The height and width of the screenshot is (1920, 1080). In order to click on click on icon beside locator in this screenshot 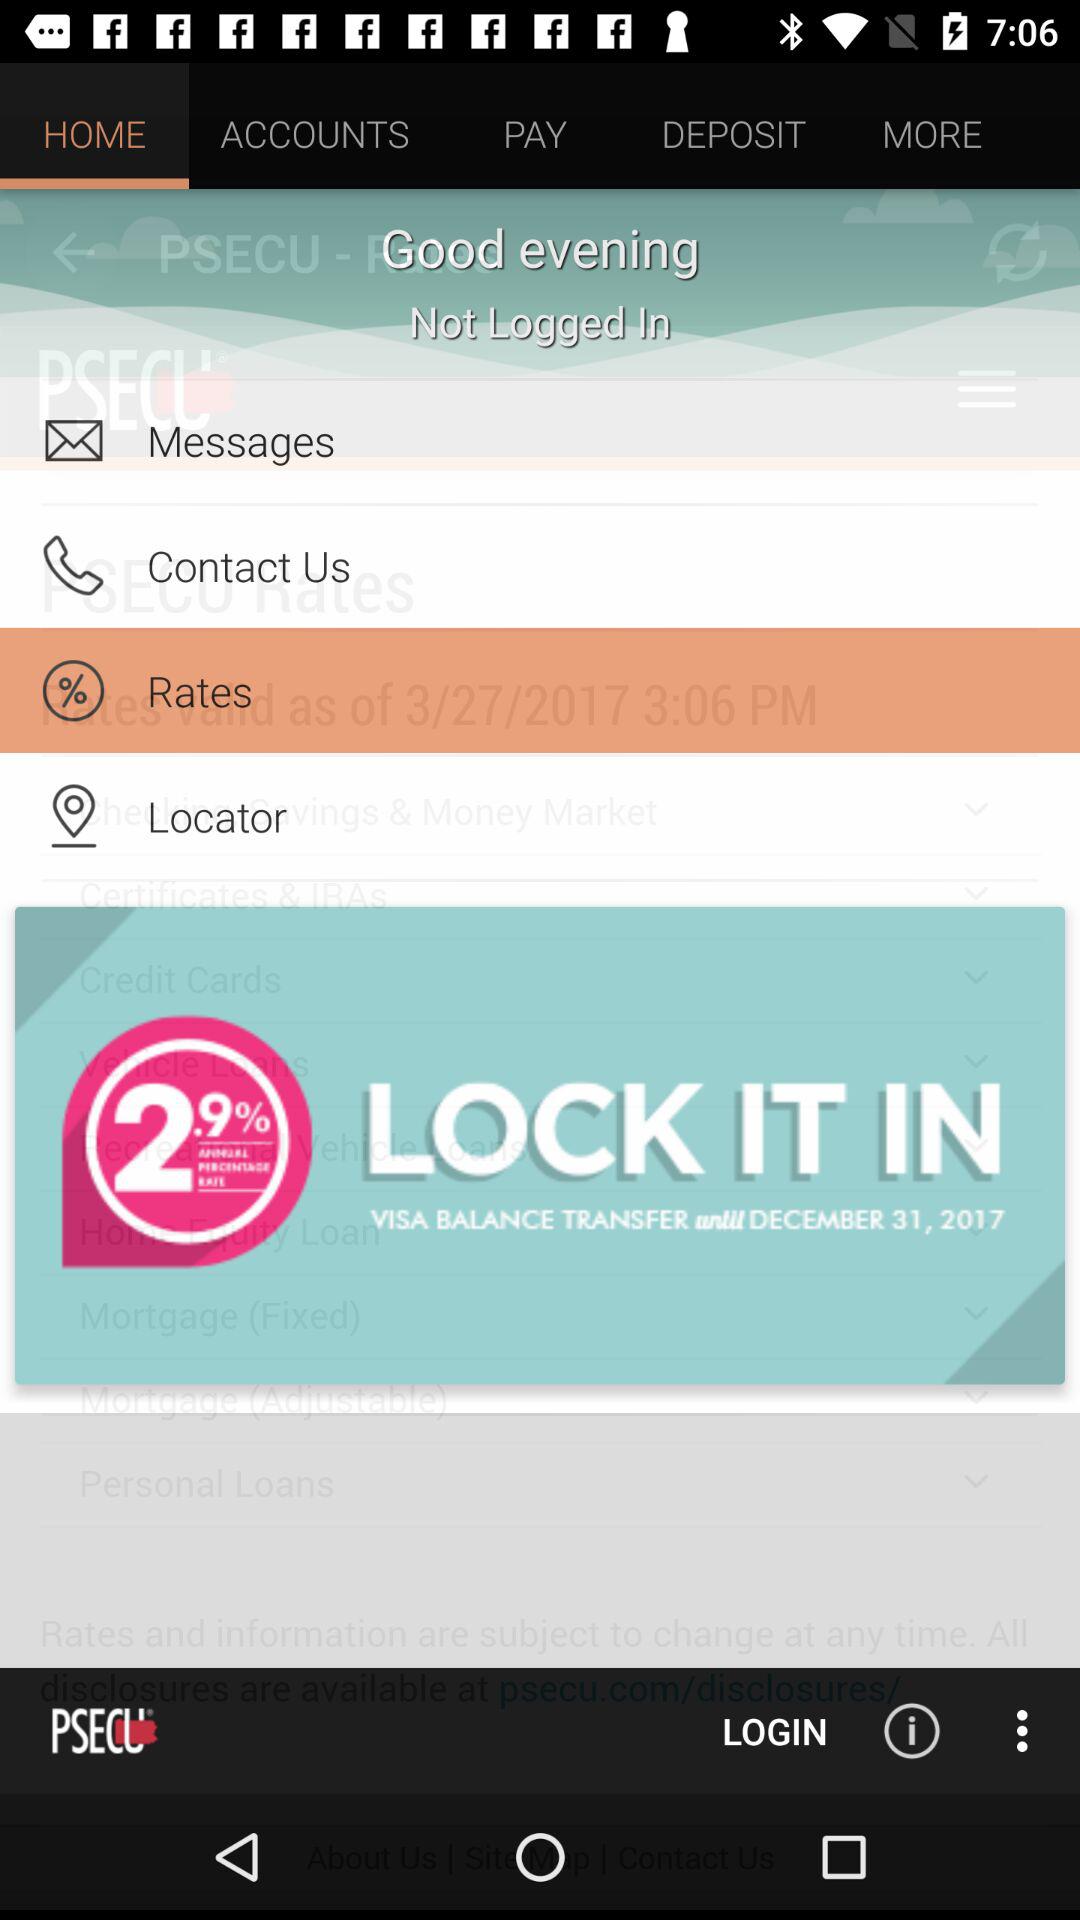, I will do `click(73, 816)`.